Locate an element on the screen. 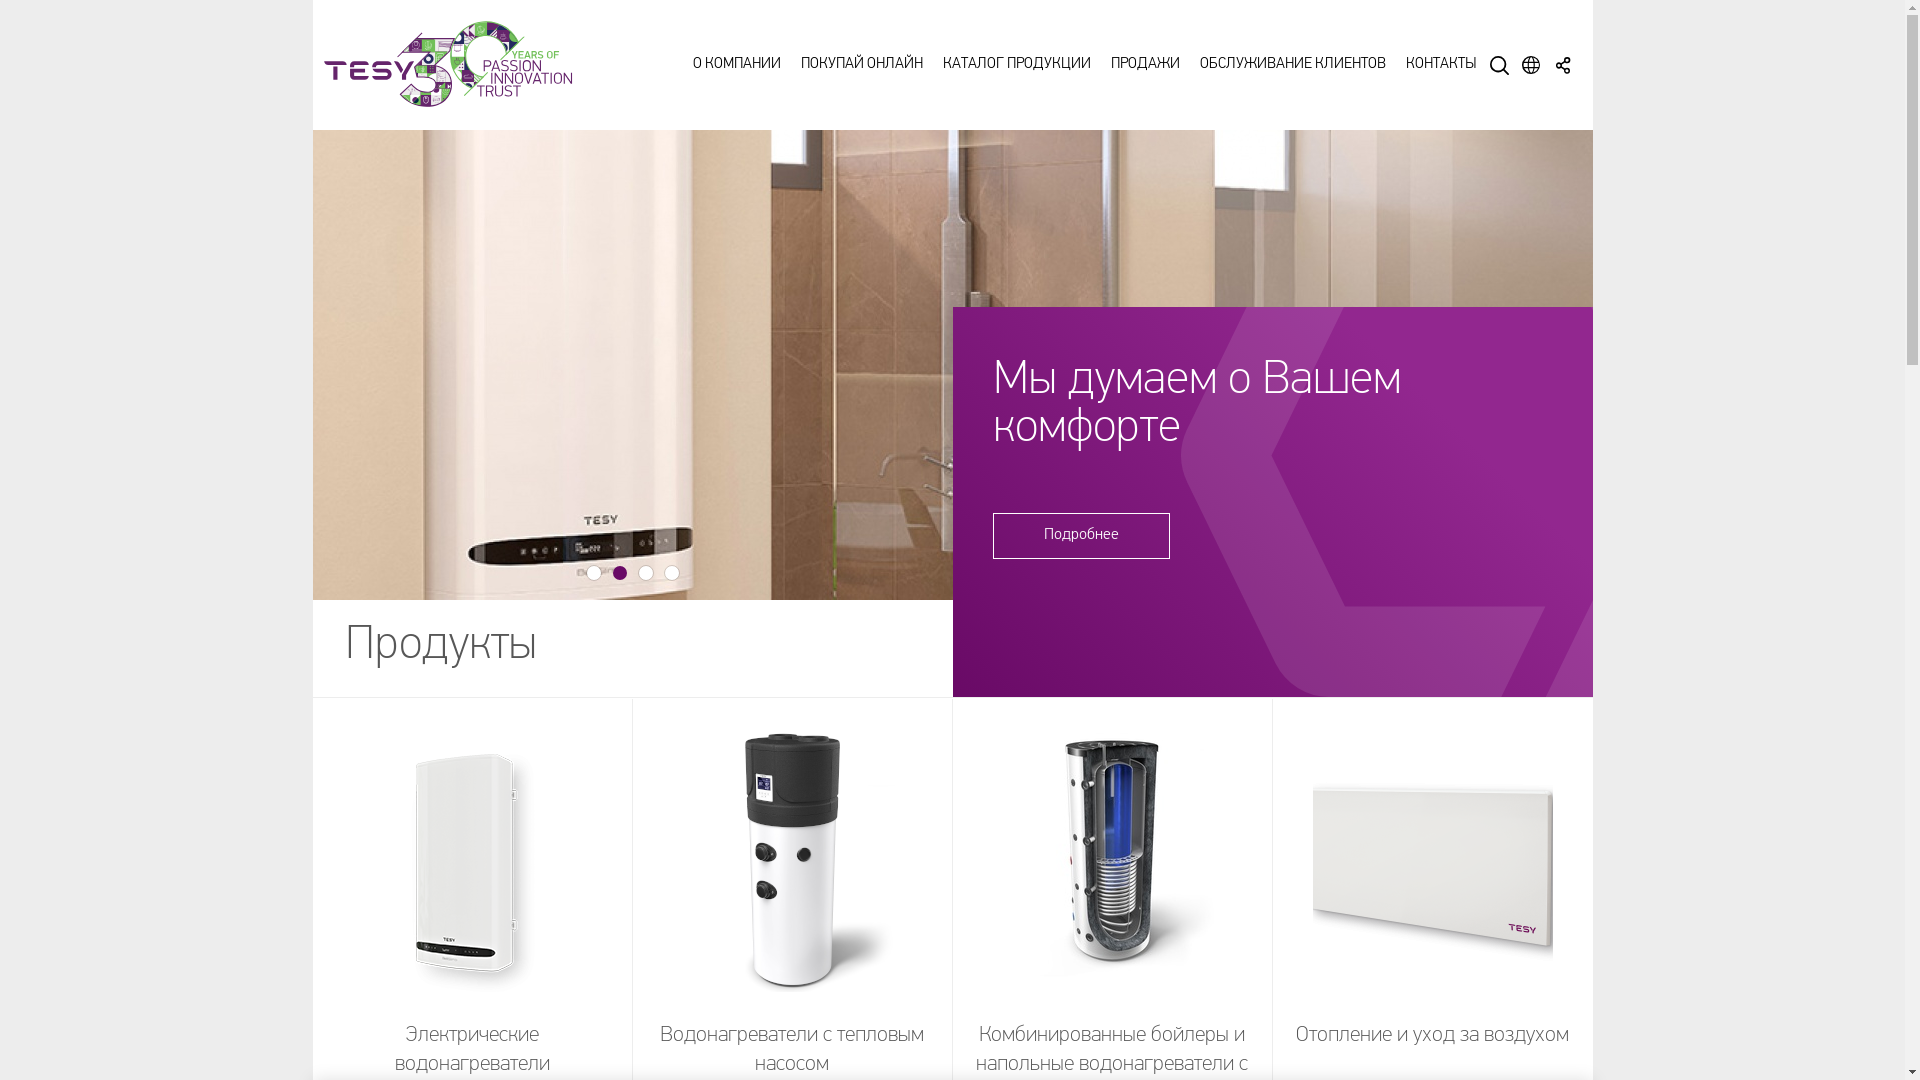  1 is located at coordinates (593, 573).